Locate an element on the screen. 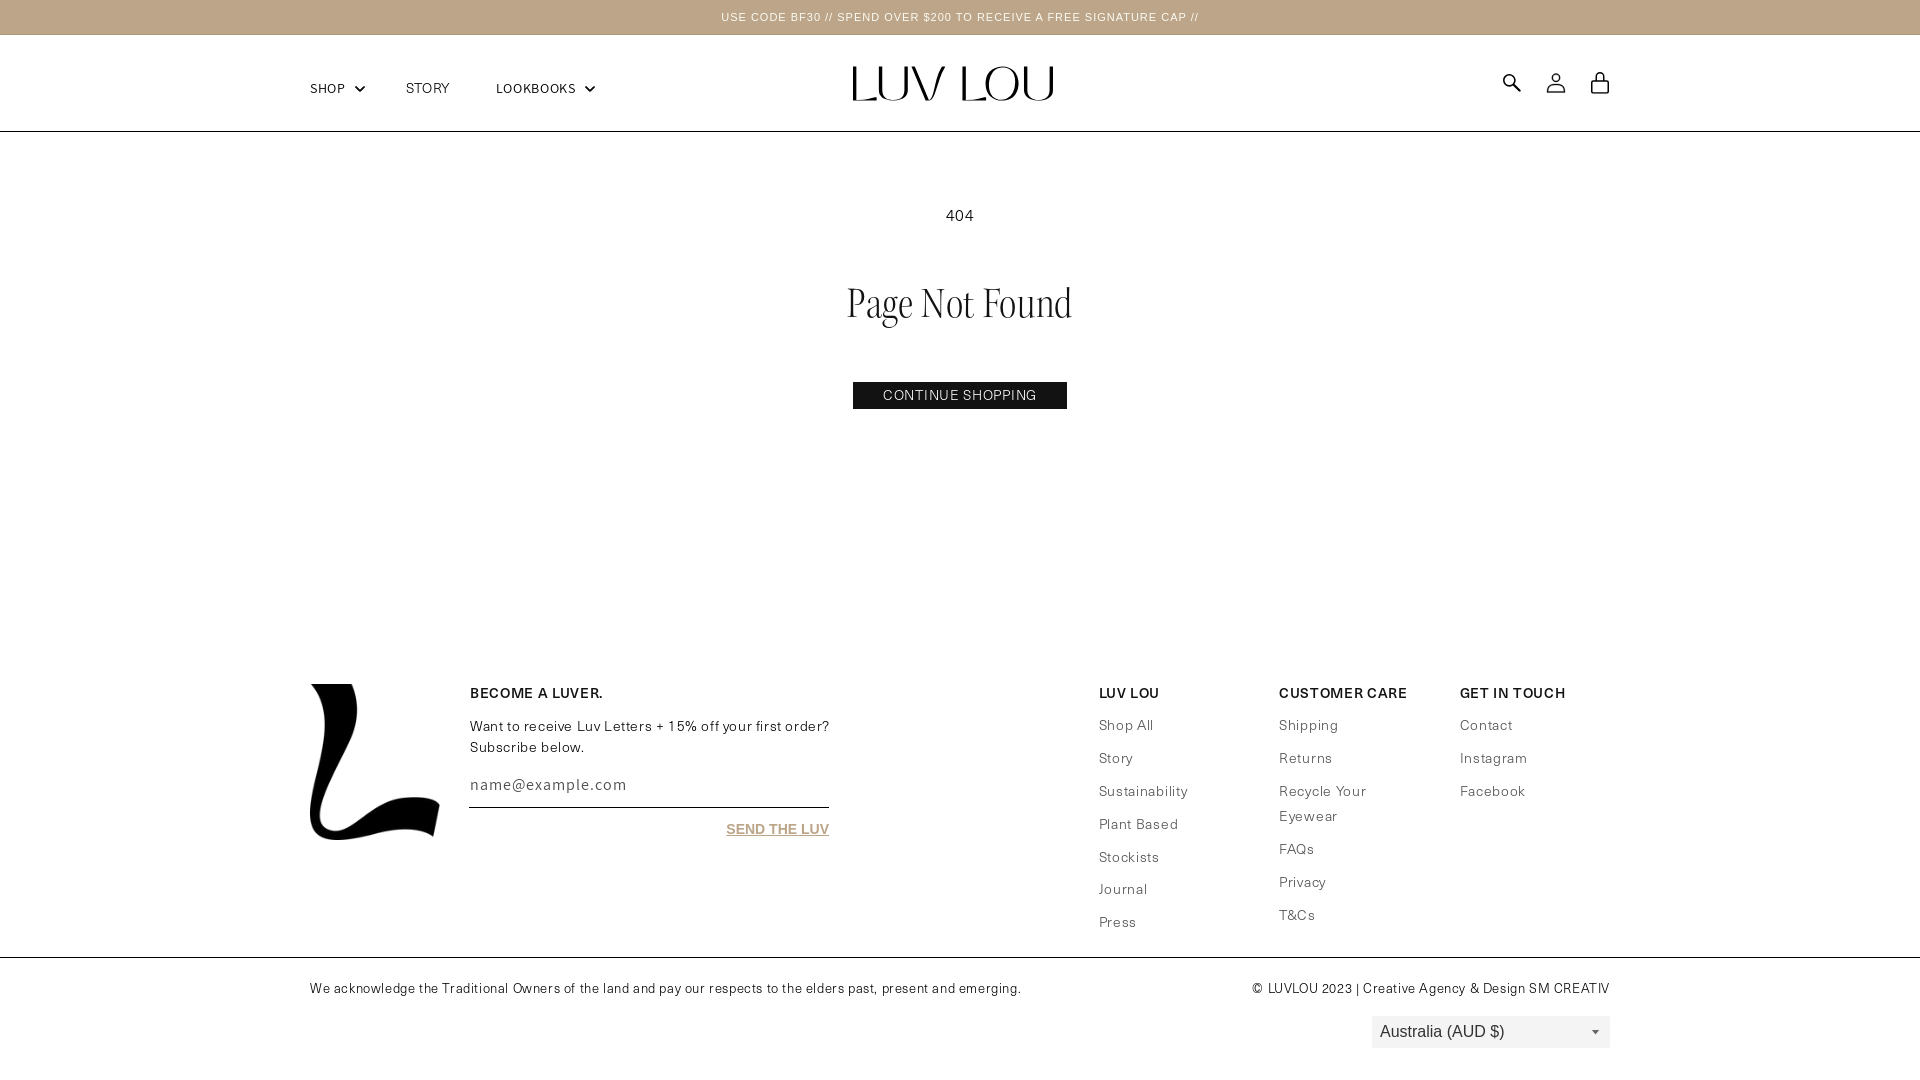 The height and width of the screenshot is (1080, 1920). Privacy is located at coordinates (1302, 878).